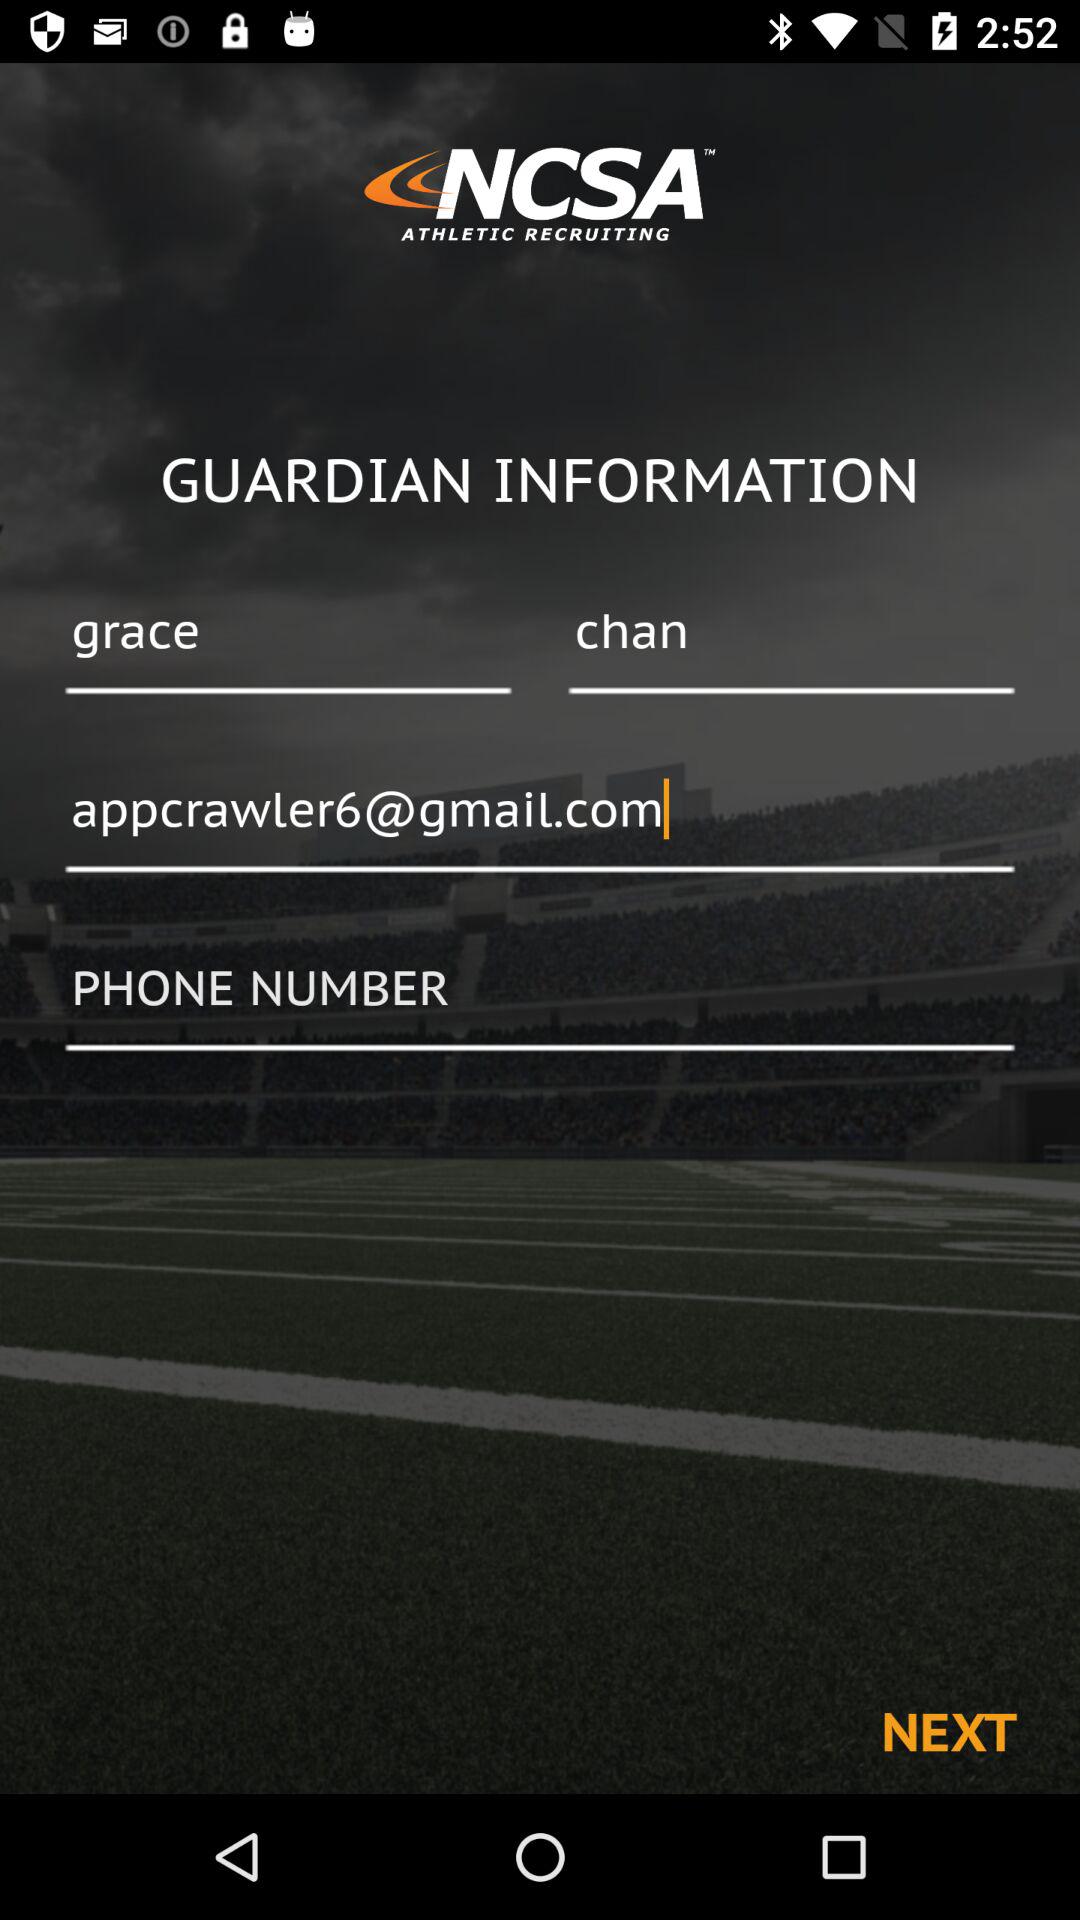  Describe the element at coordinates (288, 633) in the screenshot. I see `turn off icon to the left of the chan icon` at that location.